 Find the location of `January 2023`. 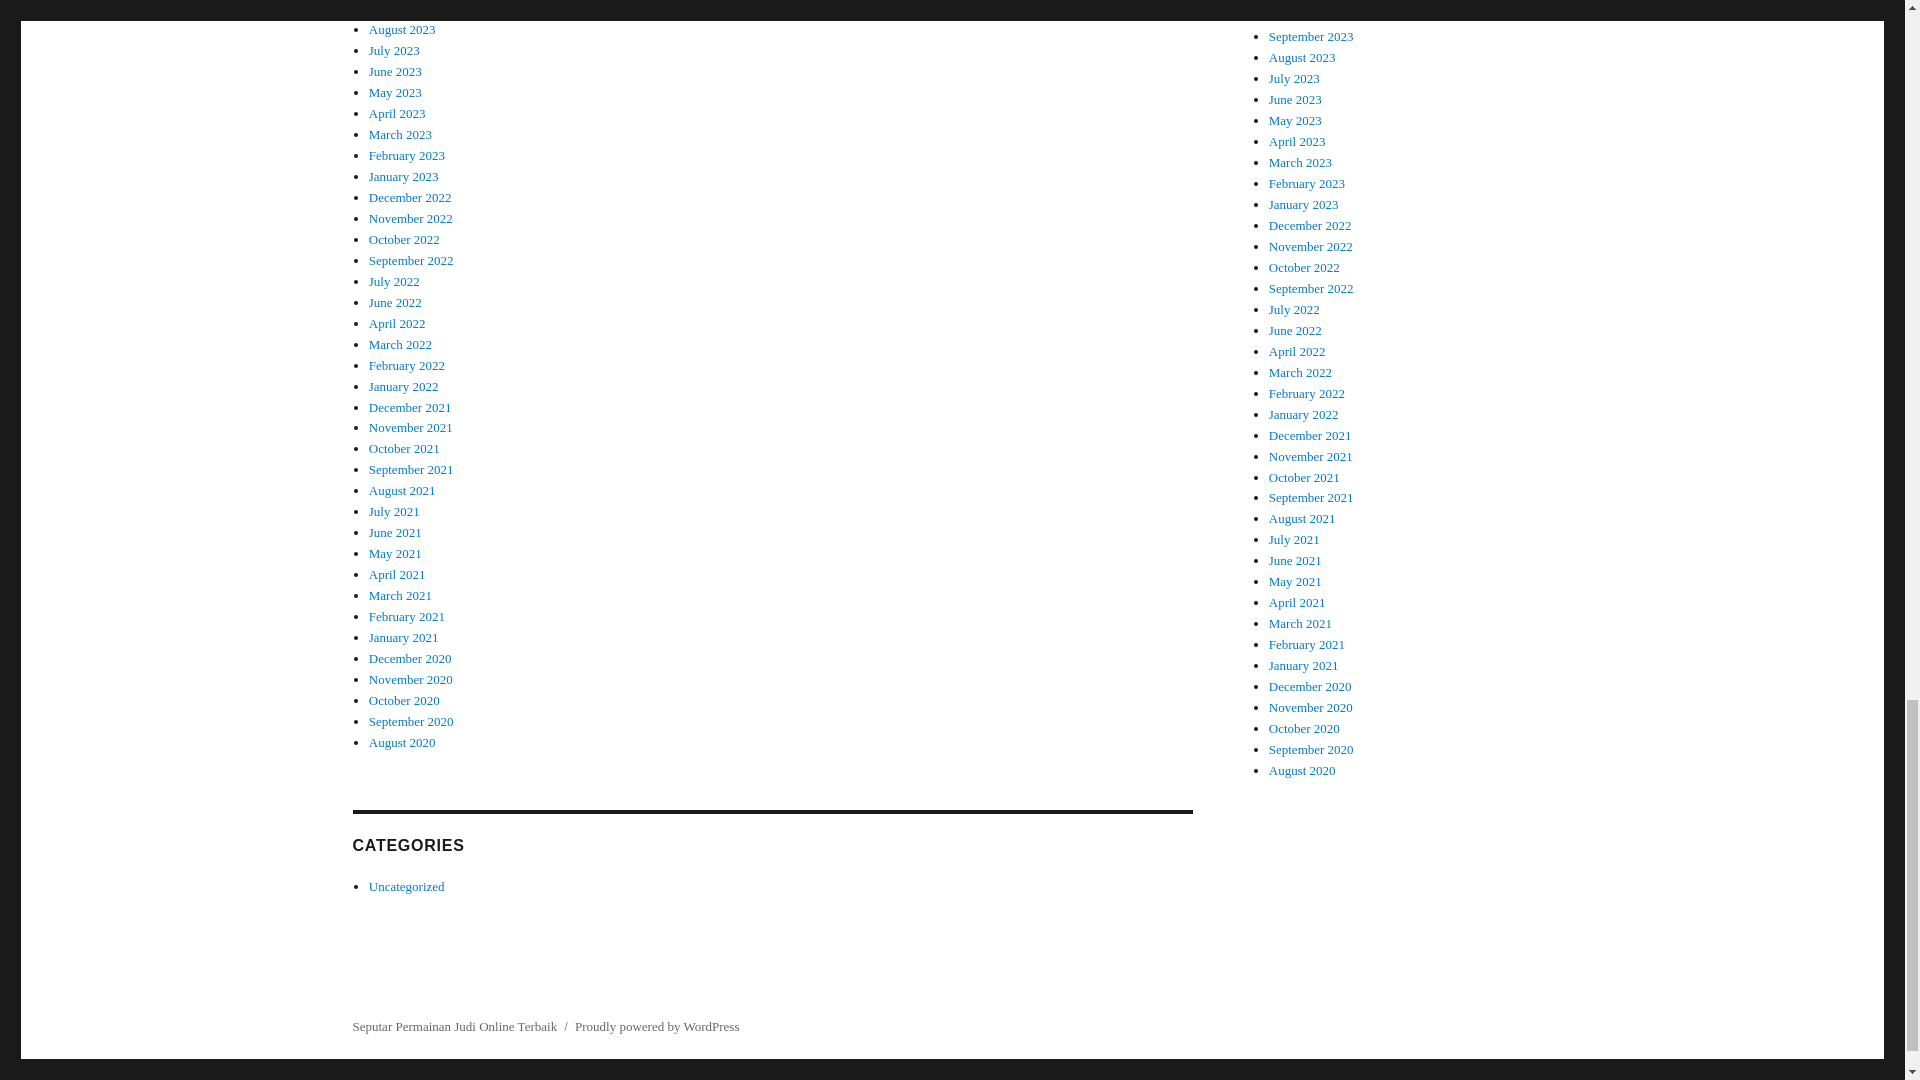

January 2023 is located at coordinates (404, 176).